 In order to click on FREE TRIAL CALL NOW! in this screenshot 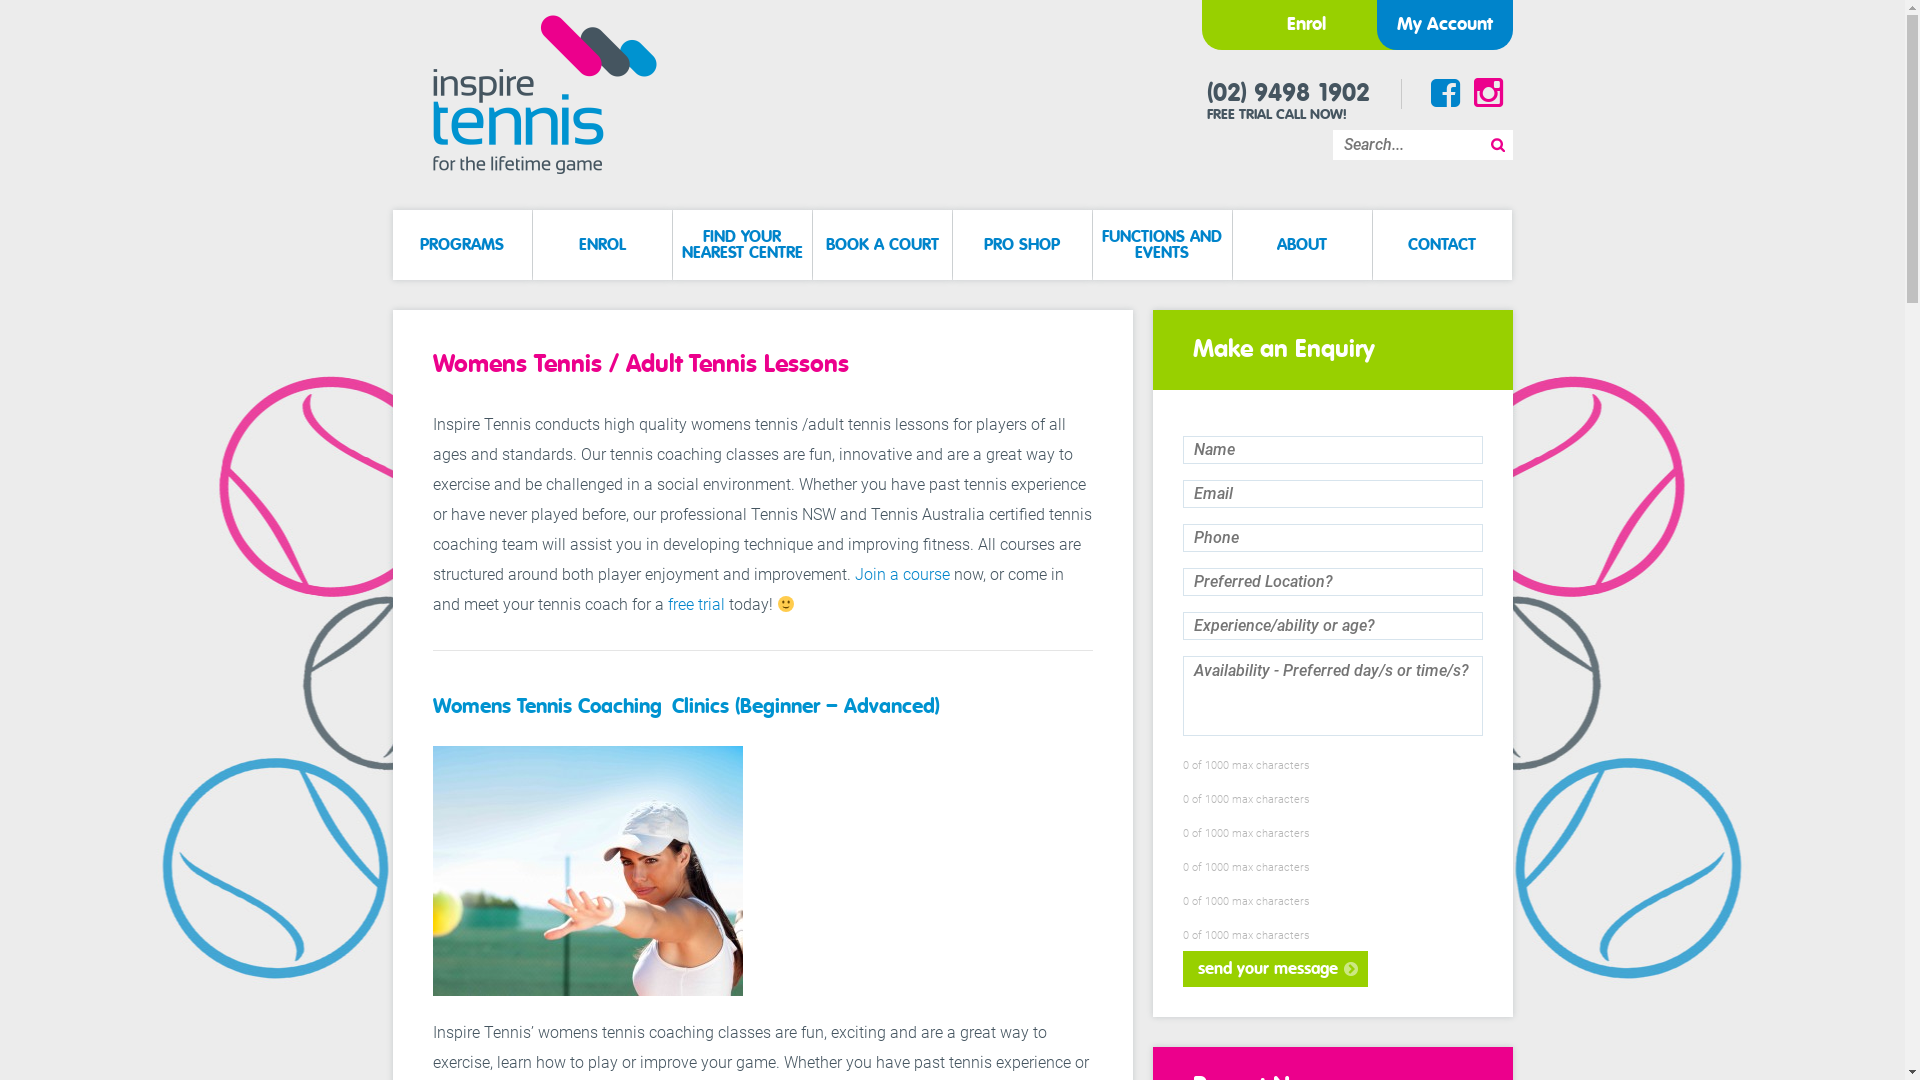, I will do `click(1276, 115)`.